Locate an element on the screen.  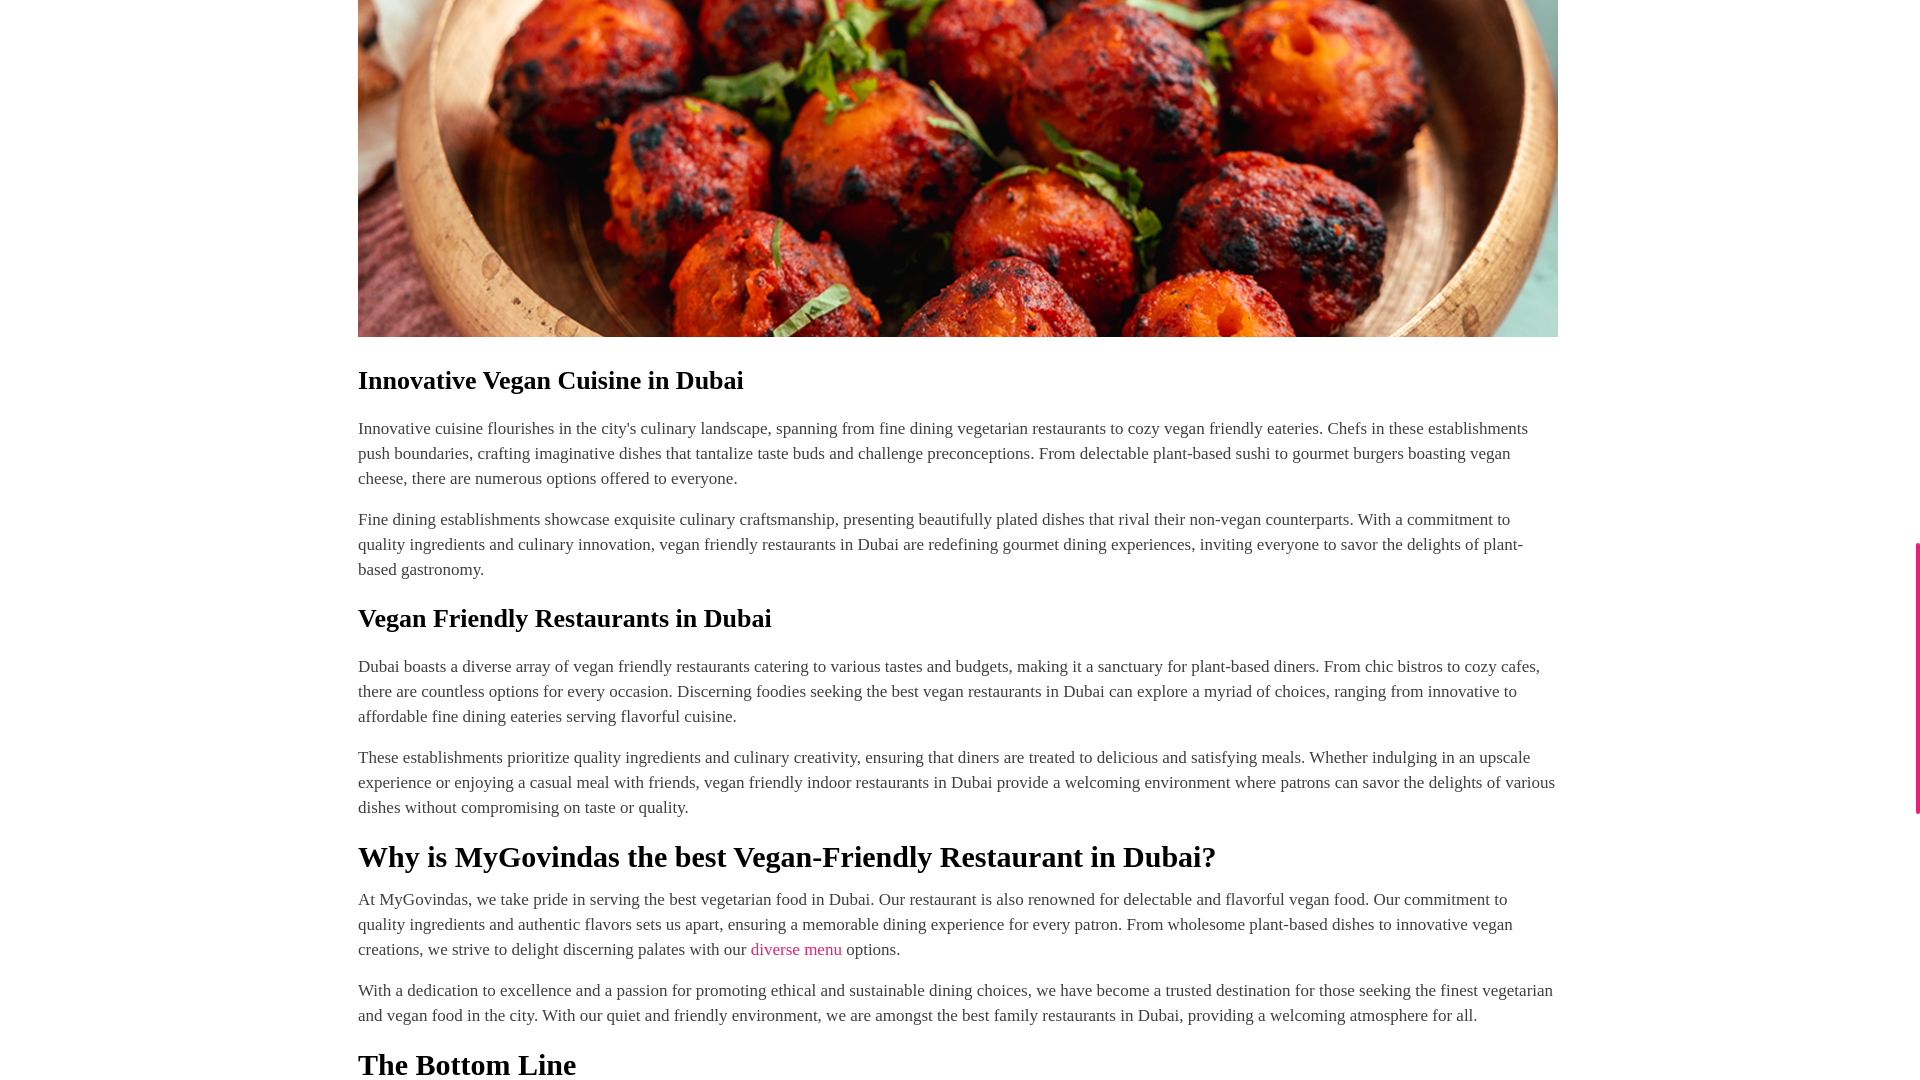
diverse menu is located at coordinates (796, 949).